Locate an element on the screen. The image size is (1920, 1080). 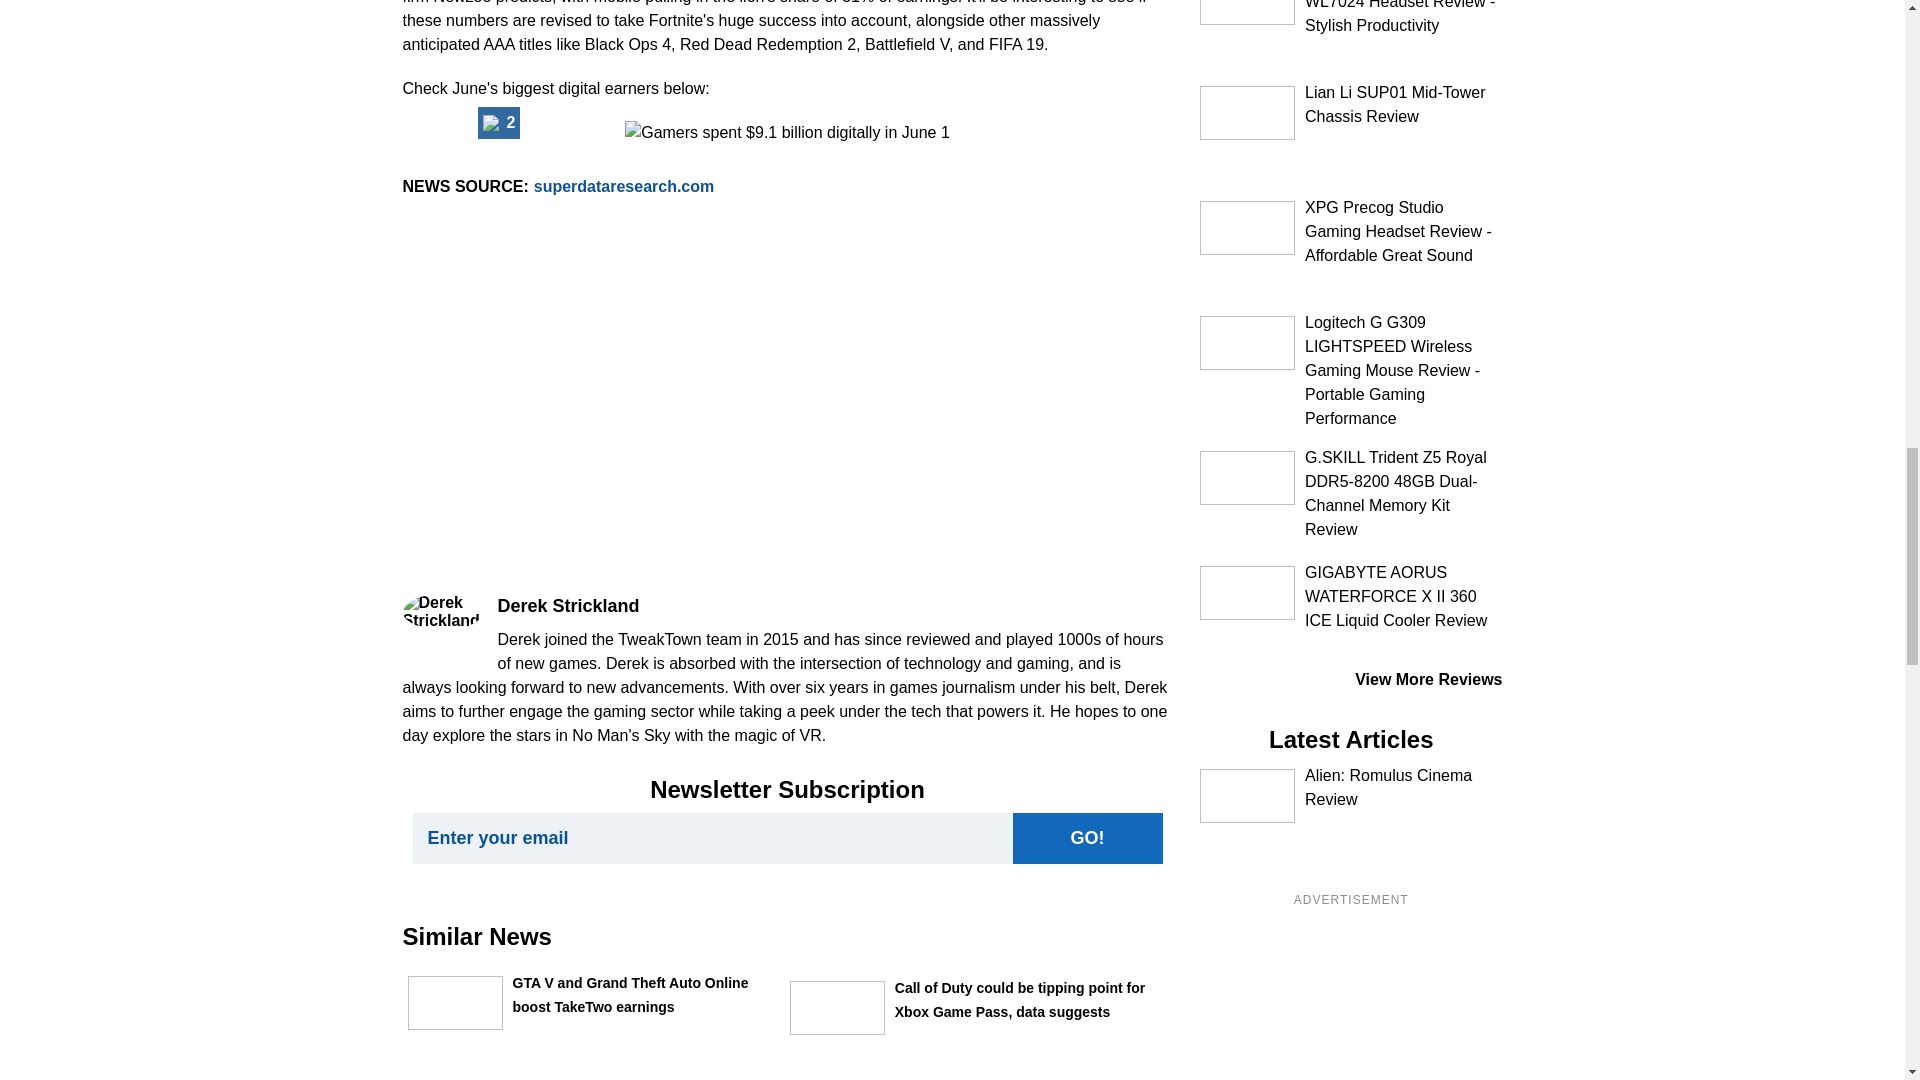
Open Gallery is located at coordinates (499, 122).